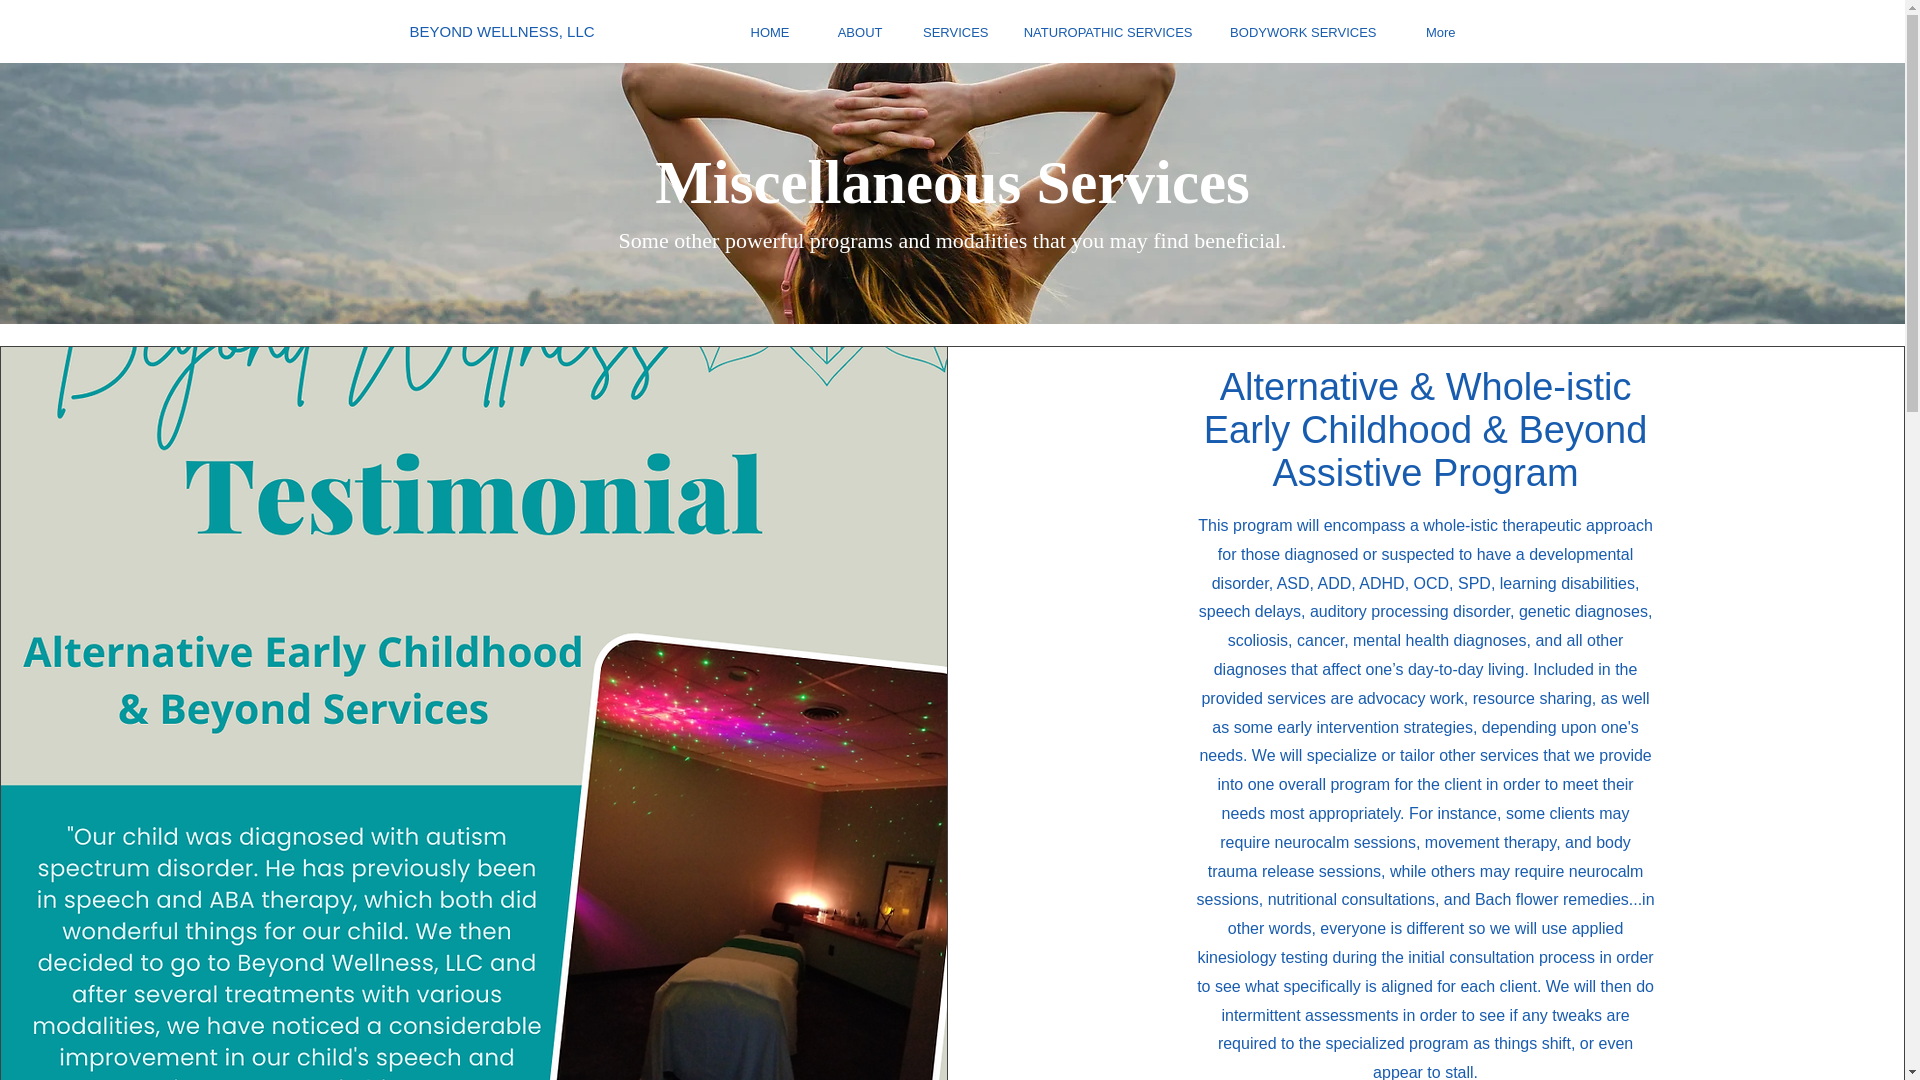  Describe the element at coordinates (760, 32) in the screenshot. I see `HOME` at that location.